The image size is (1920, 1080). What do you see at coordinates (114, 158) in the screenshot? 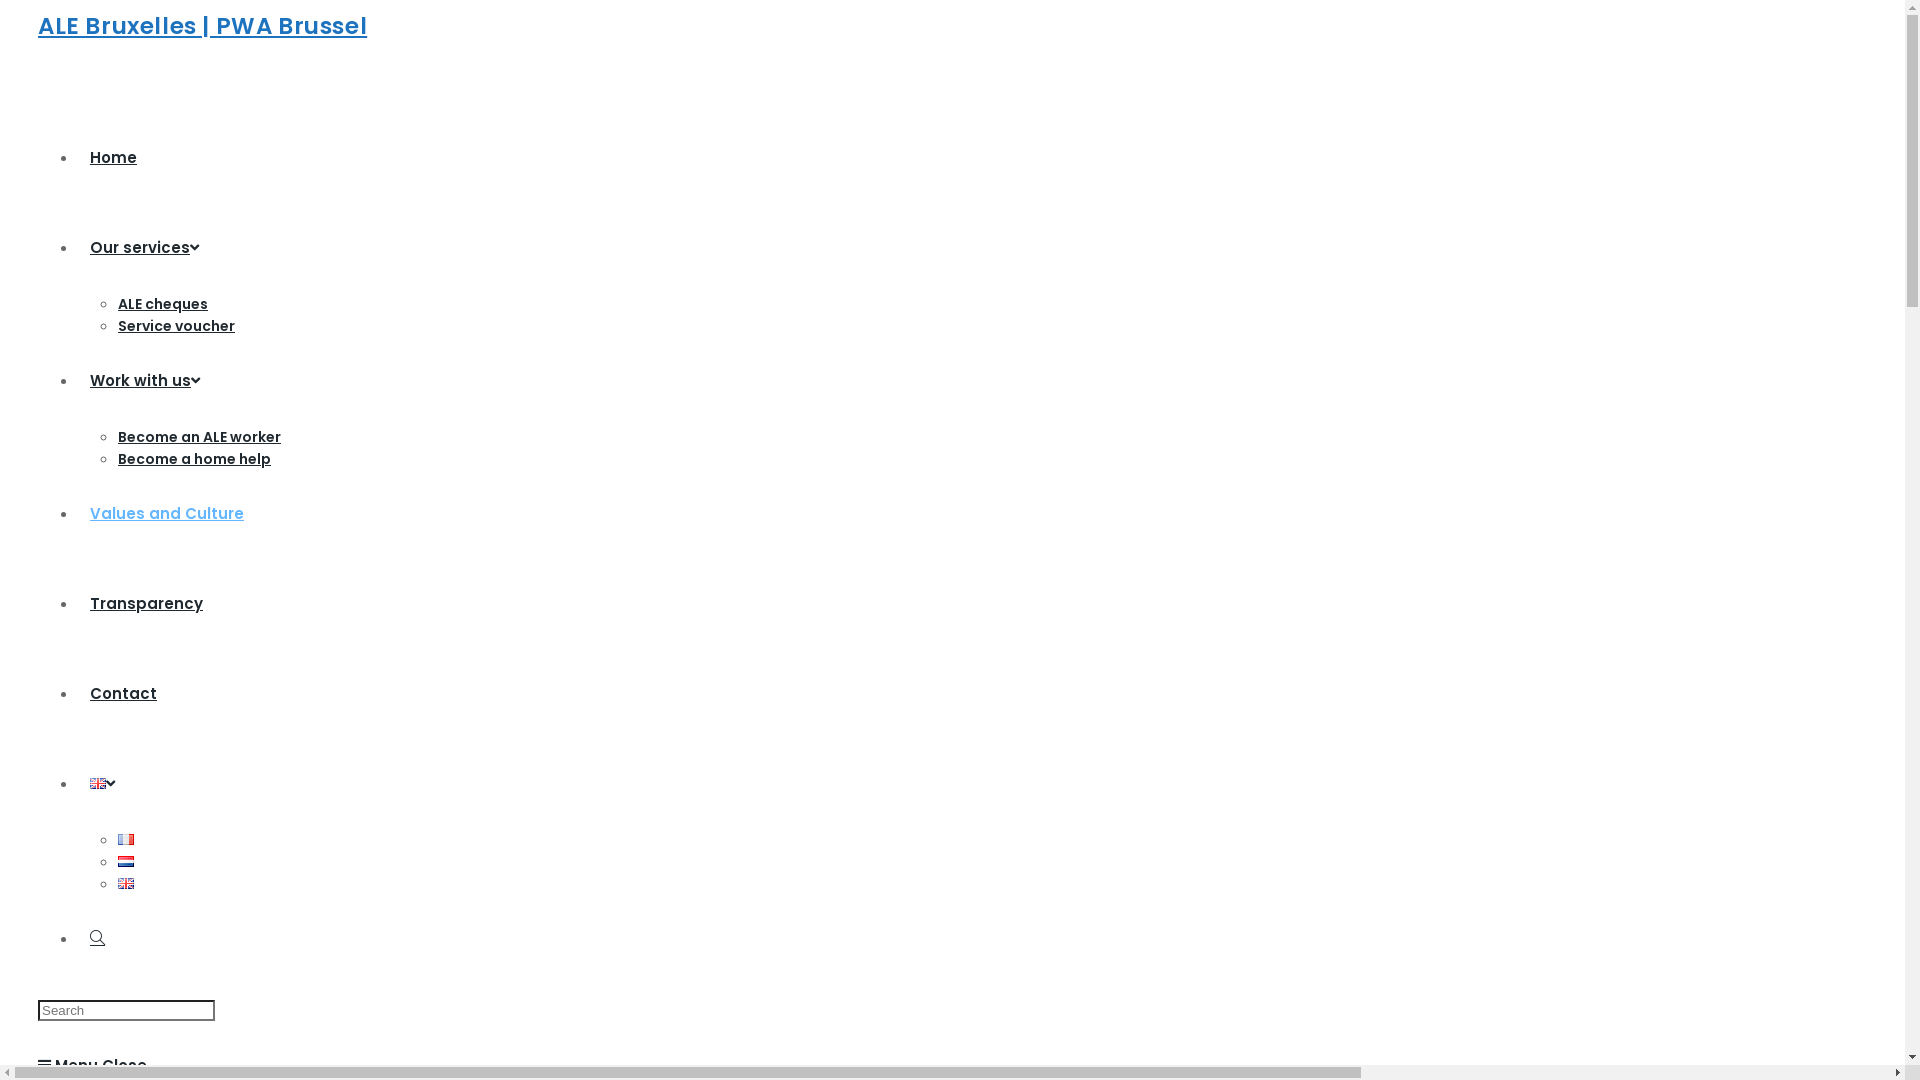
I see `Home` at bounding box center [114, 158].